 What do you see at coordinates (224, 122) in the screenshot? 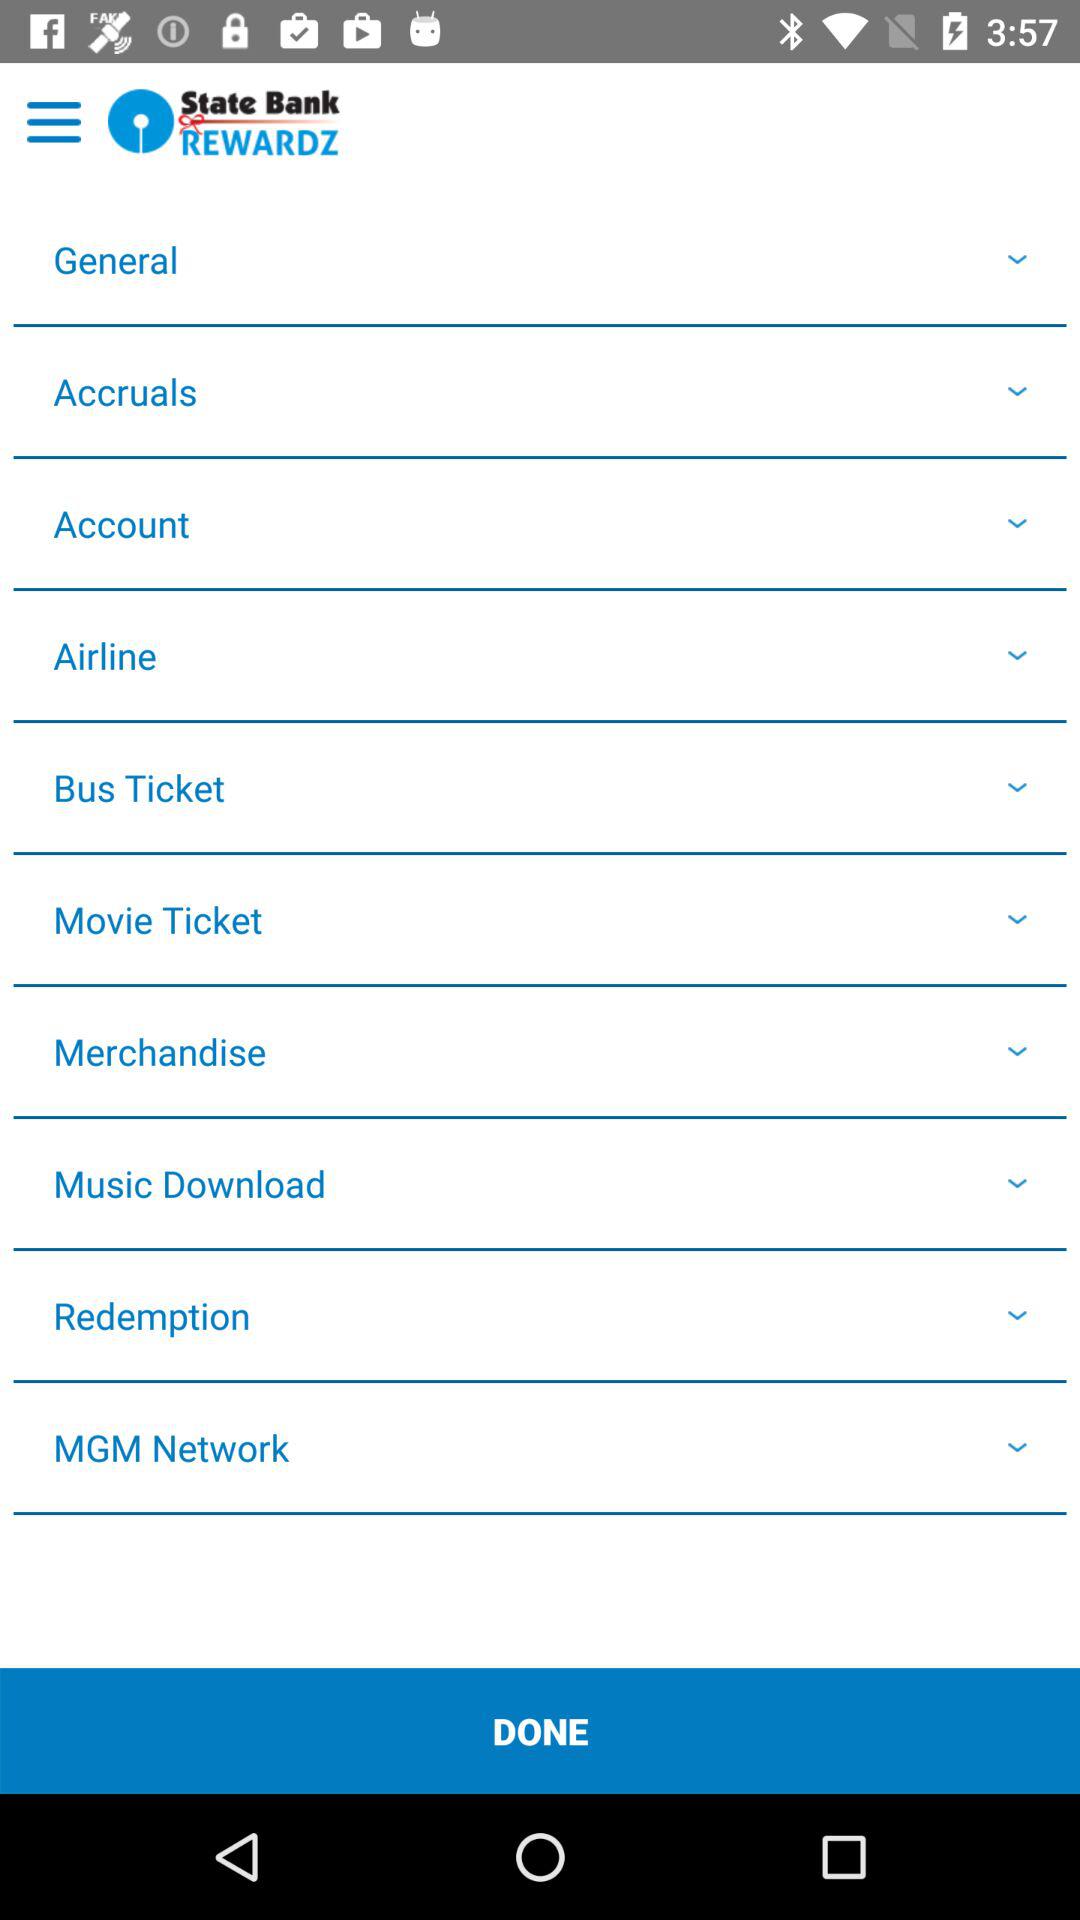
I see `return home` at bounding box center [224, 122].